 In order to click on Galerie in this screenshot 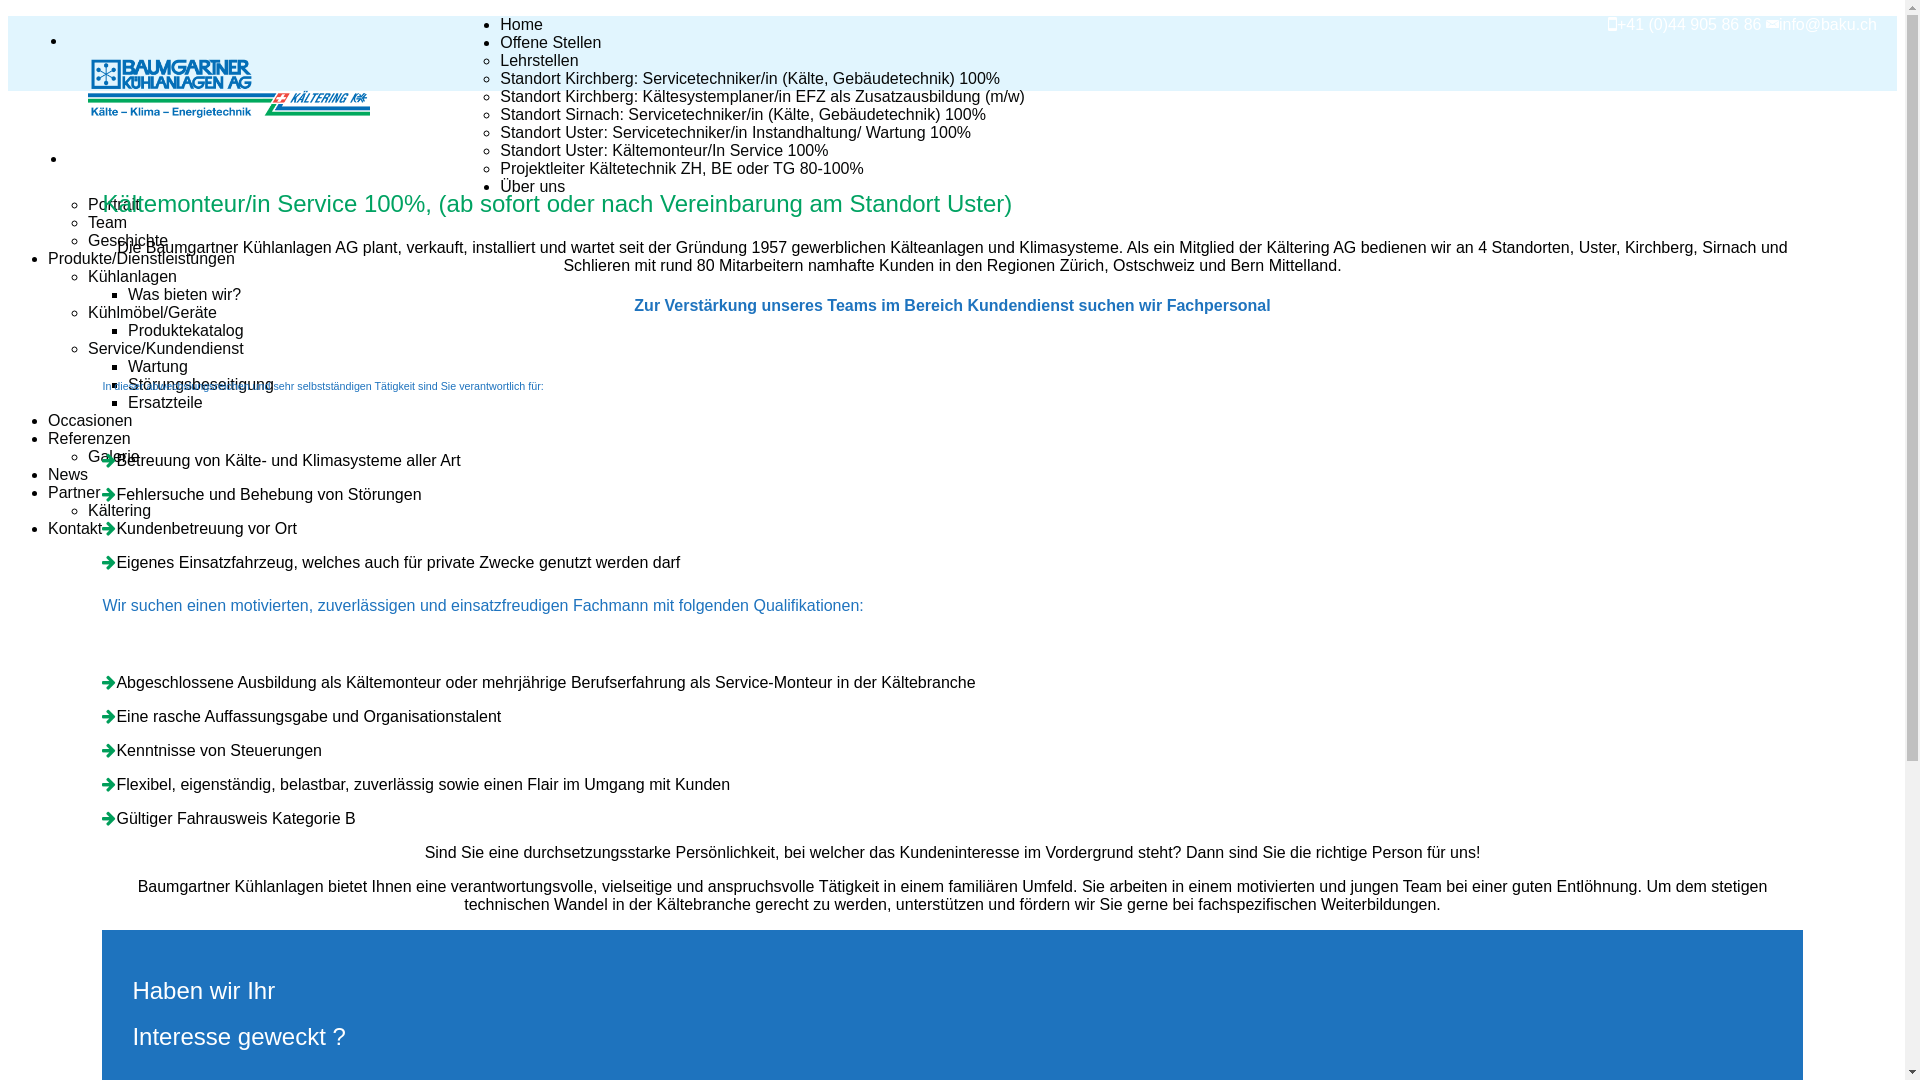, I will do `click(114, 457)`.